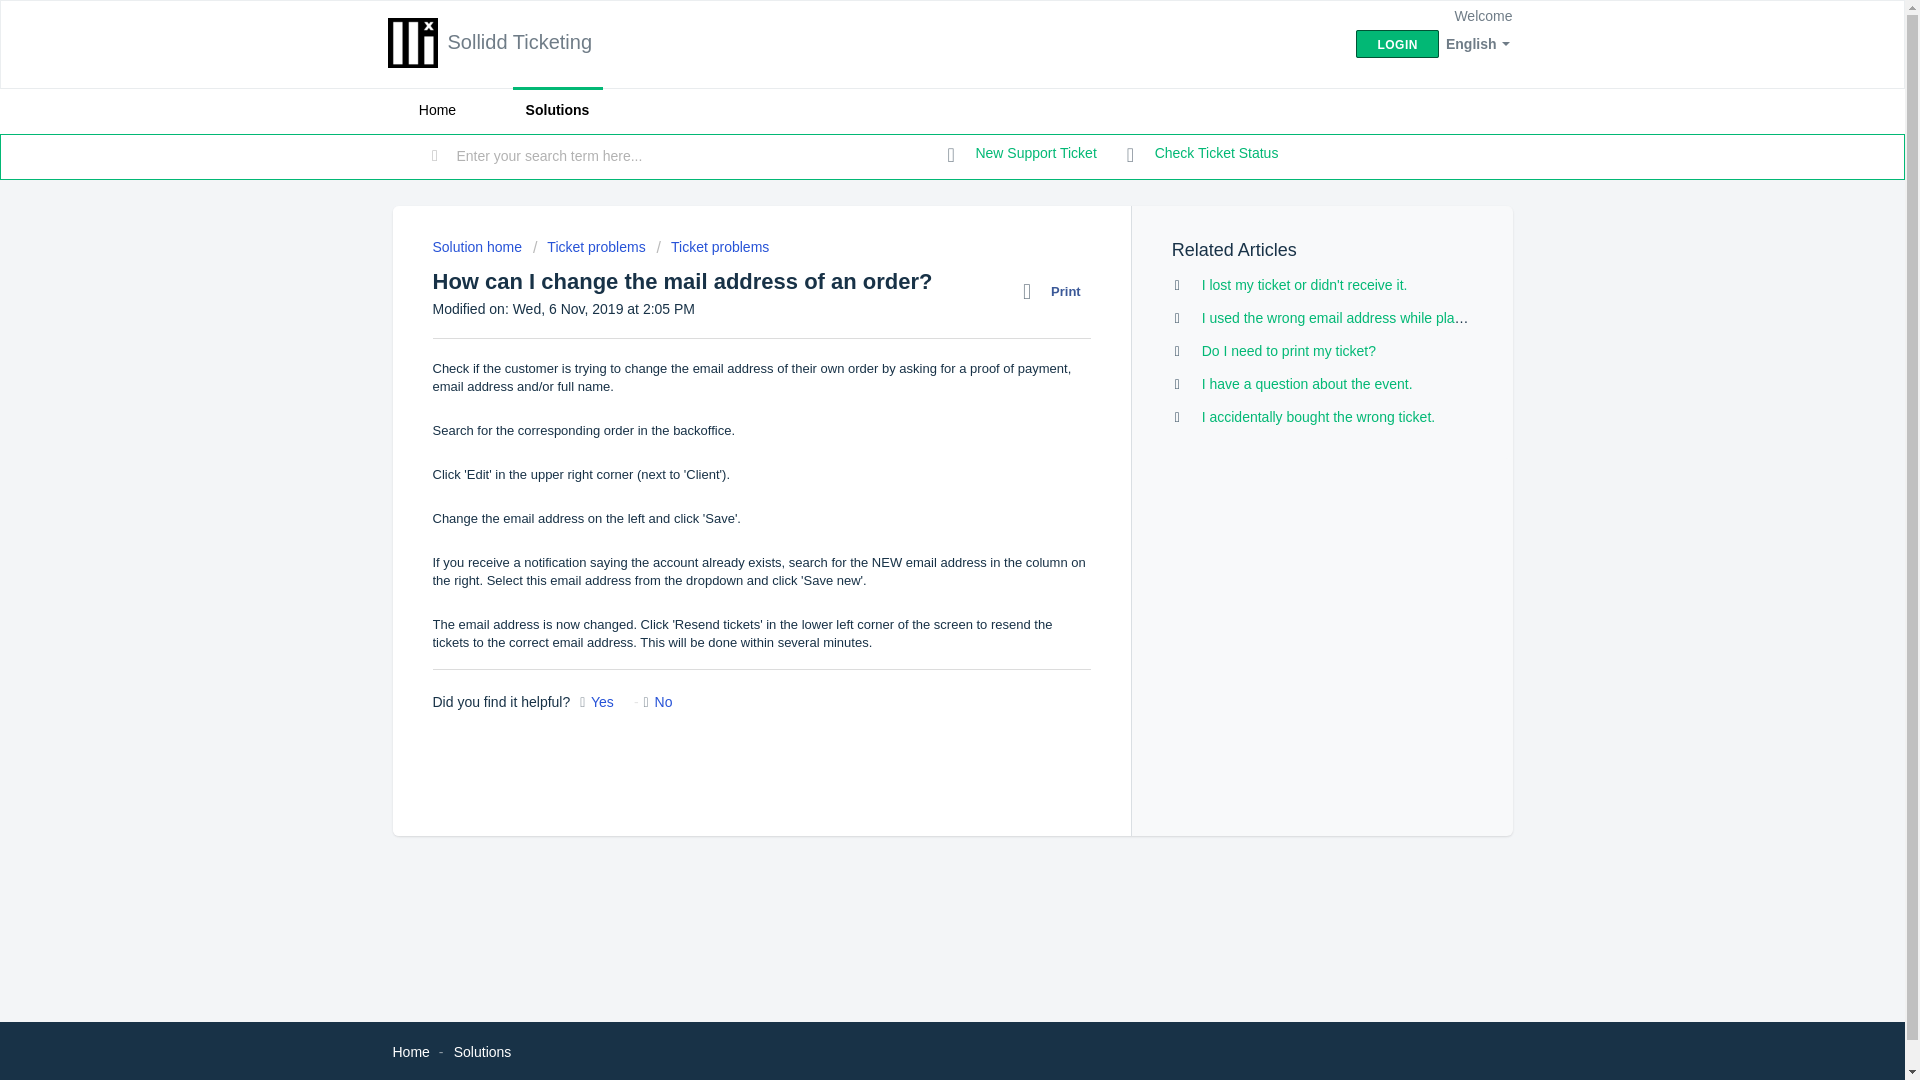 The height and width of the screenshot is (1080, 1920). I want to click on Print this Article, so click(1056, 291).